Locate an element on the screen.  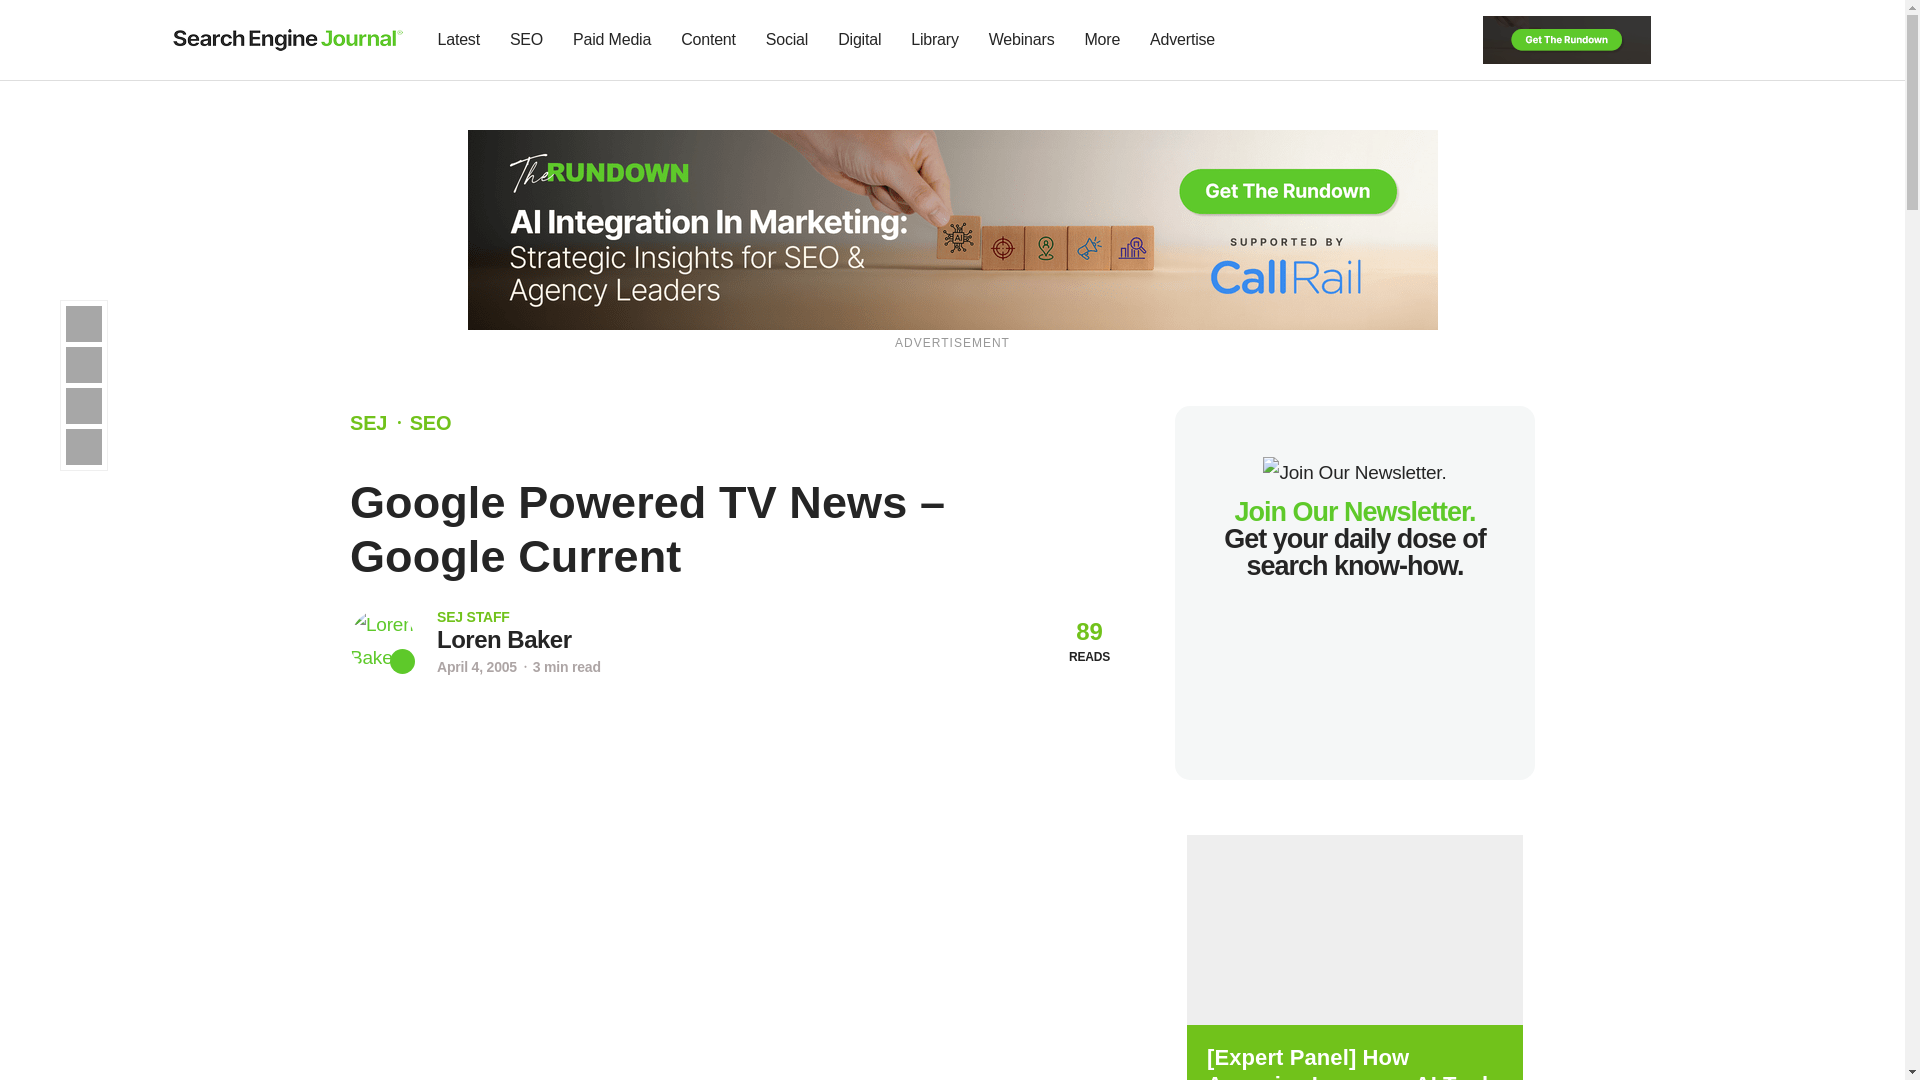
Subscribe to our Newsletter is located at coordinates (1684, 40).